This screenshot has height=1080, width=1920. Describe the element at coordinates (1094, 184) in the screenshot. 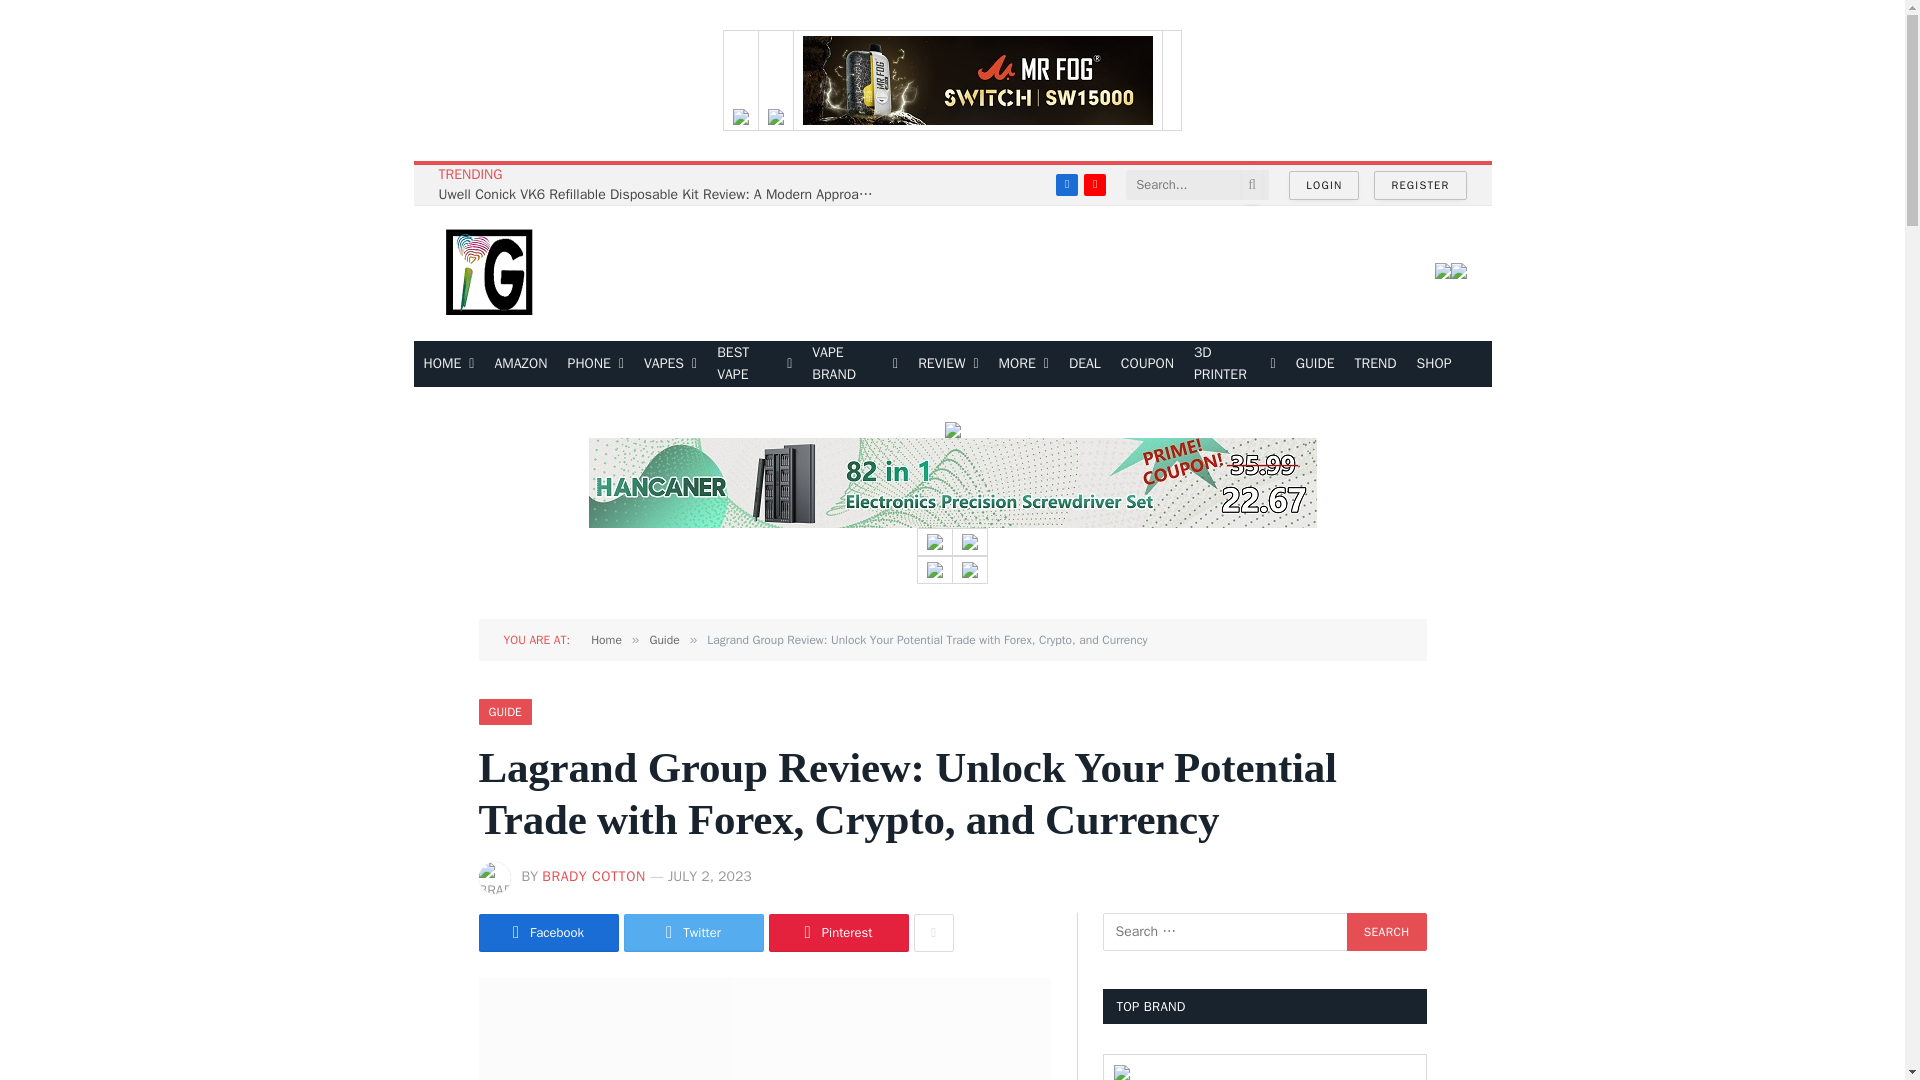

I see `YouTube` at that location.